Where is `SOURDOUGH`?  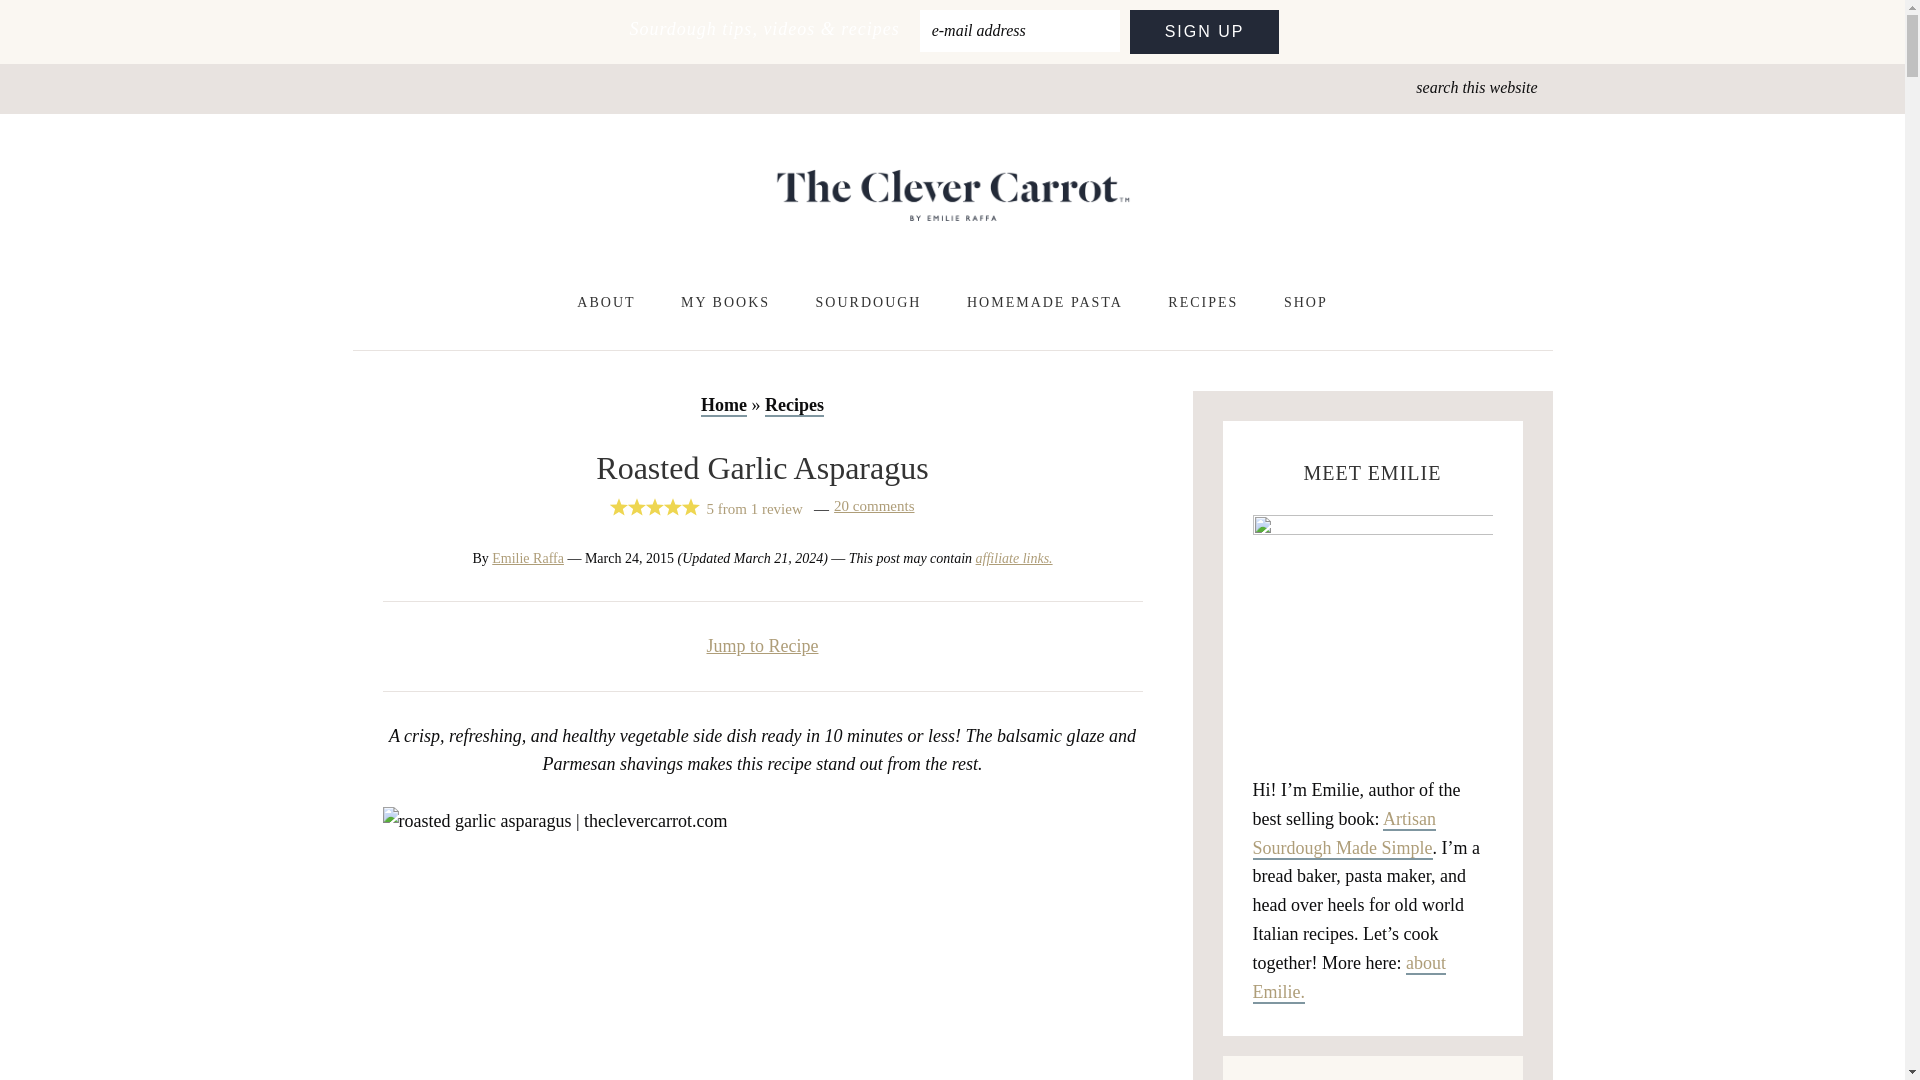
SOURDOUGH is located at coordinates (869, 303).